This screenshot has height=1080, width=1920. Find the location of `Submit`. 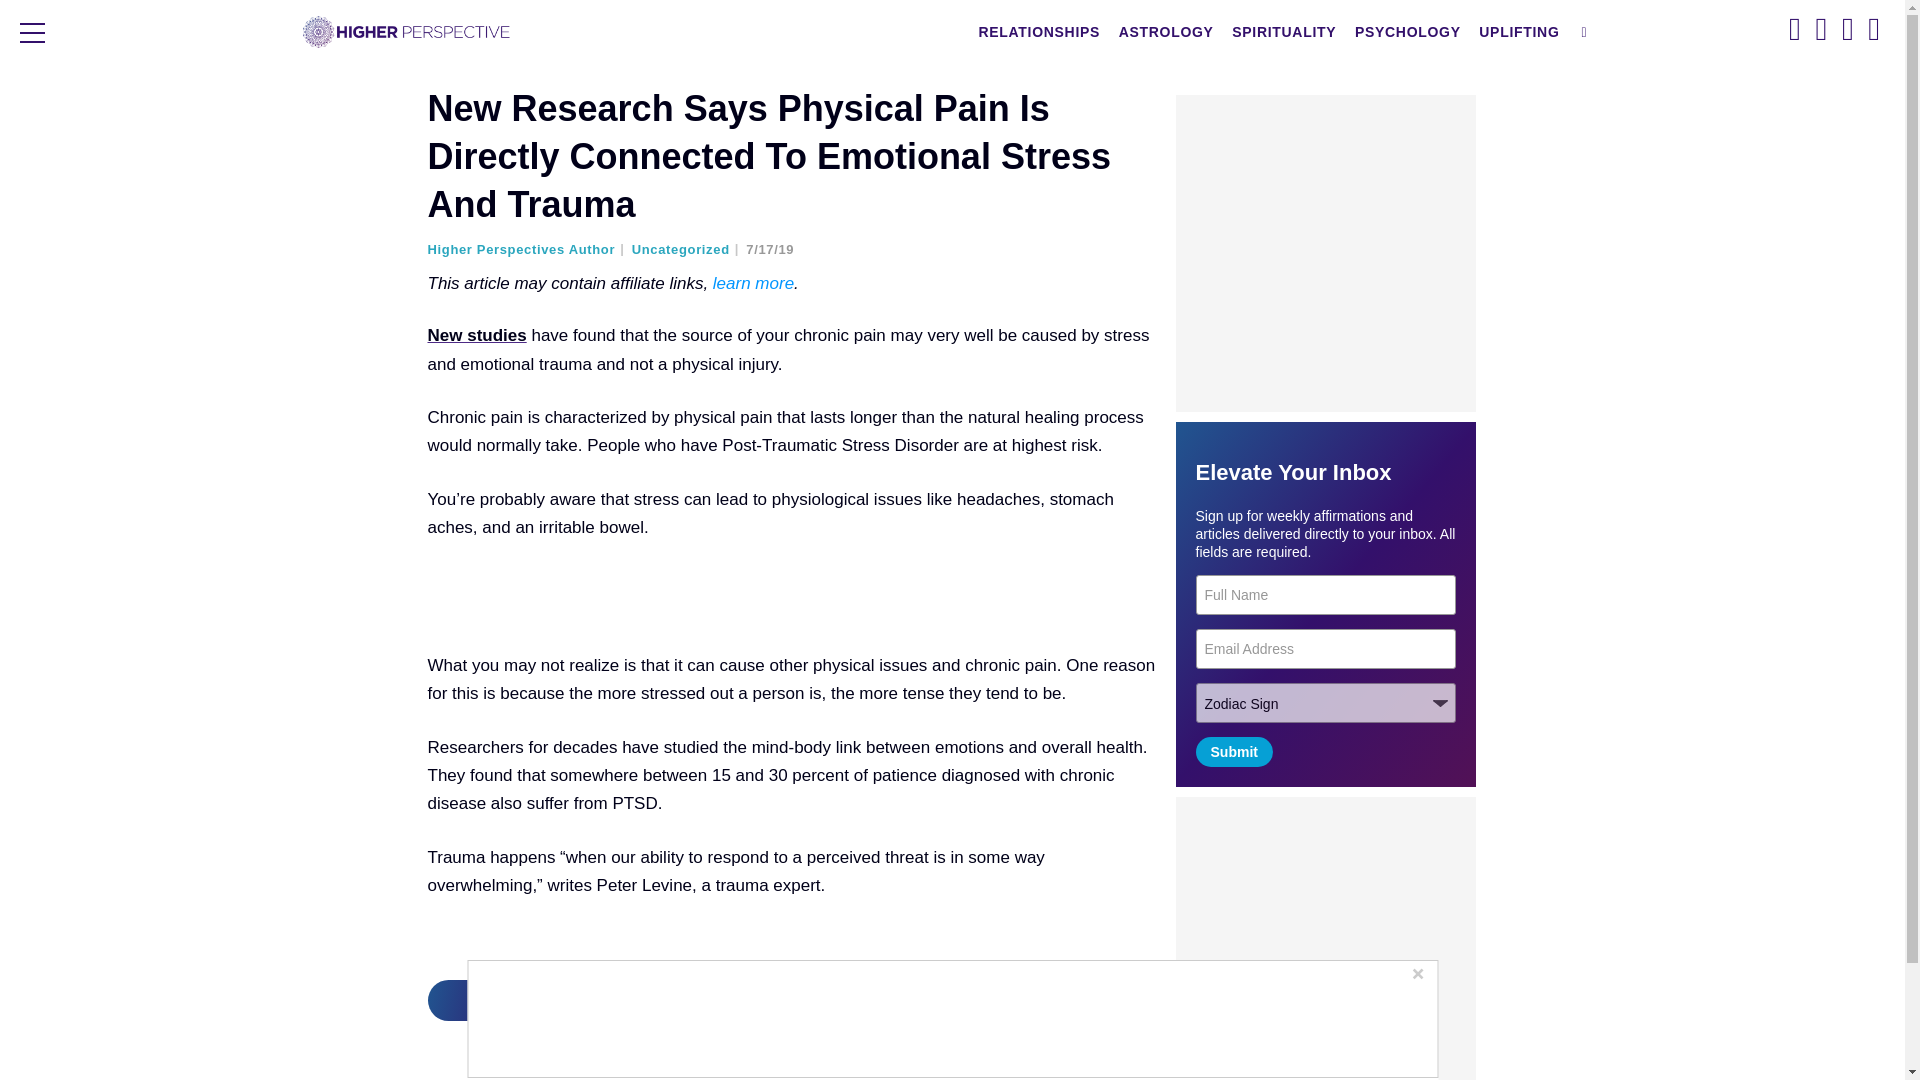

Submit is located at coordinates (1234, 751).